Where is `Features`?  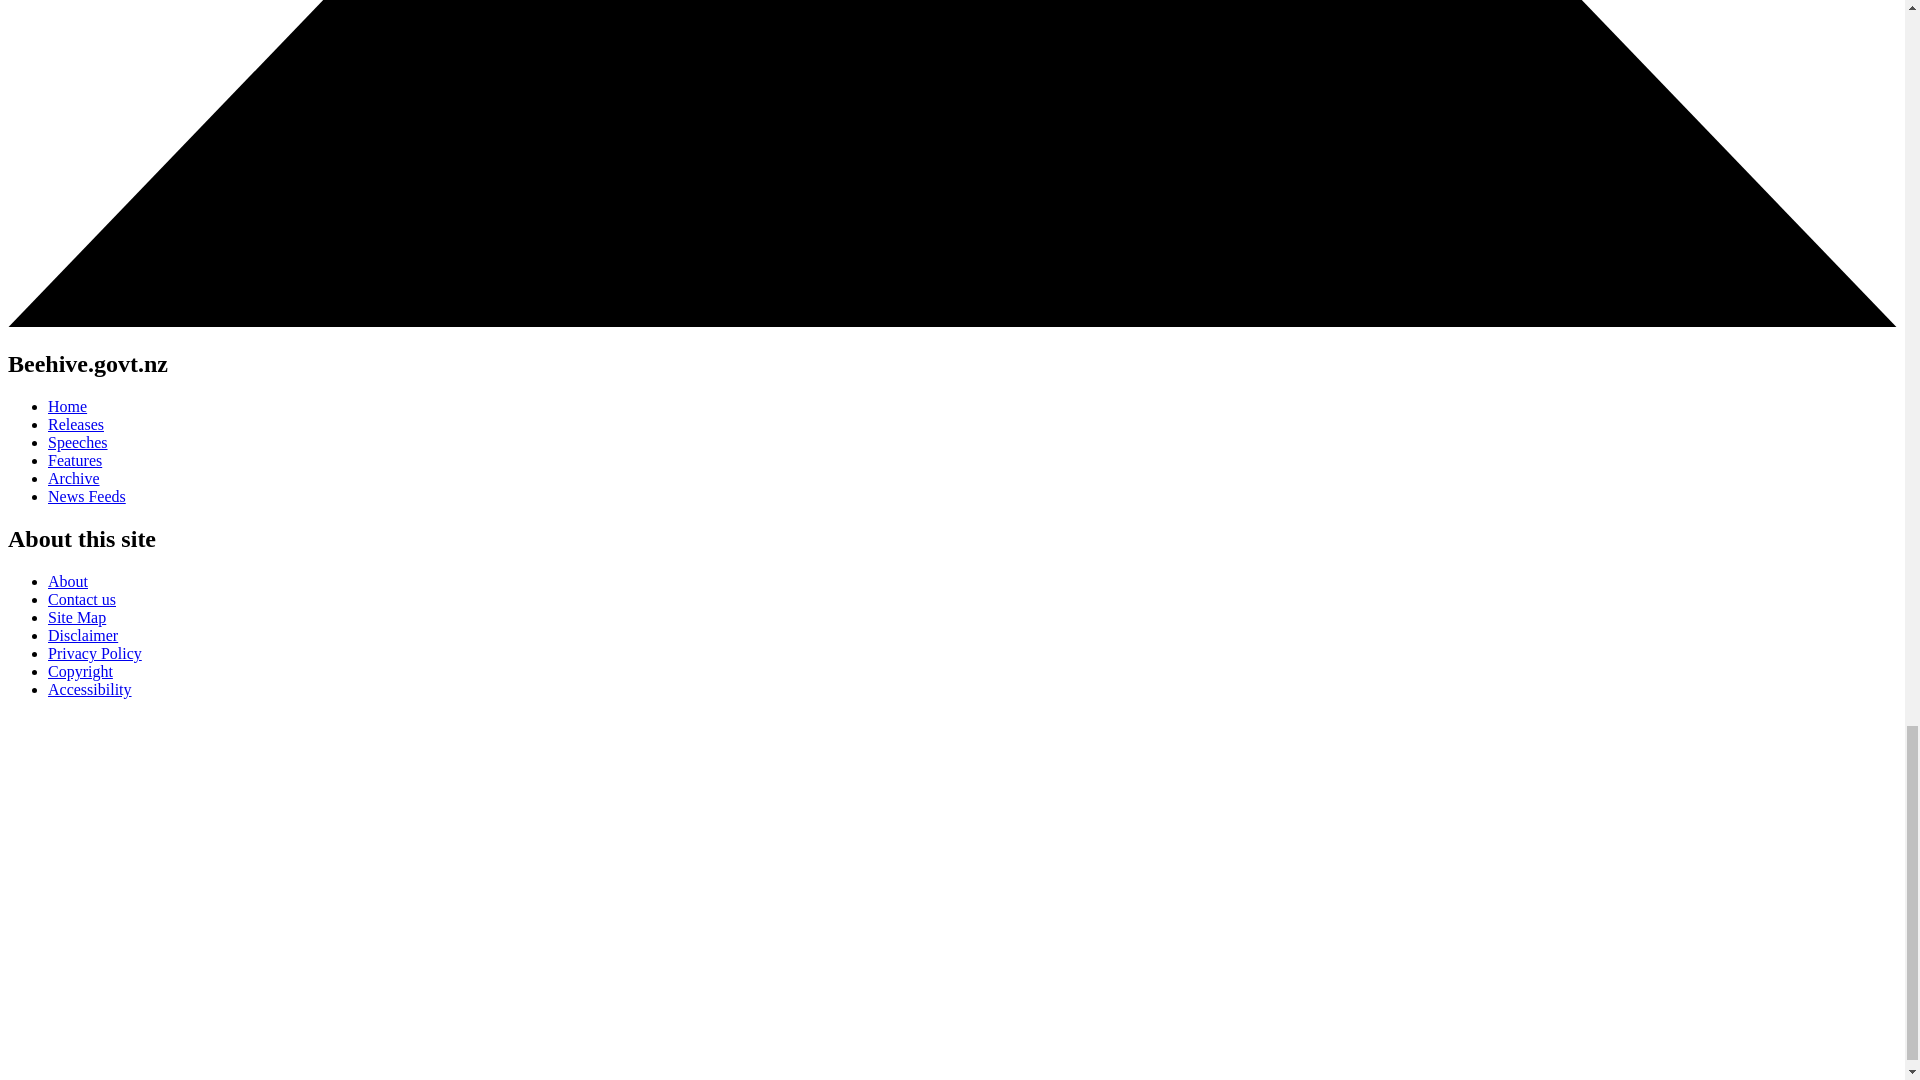 Features is located at coordinates (74, 460).